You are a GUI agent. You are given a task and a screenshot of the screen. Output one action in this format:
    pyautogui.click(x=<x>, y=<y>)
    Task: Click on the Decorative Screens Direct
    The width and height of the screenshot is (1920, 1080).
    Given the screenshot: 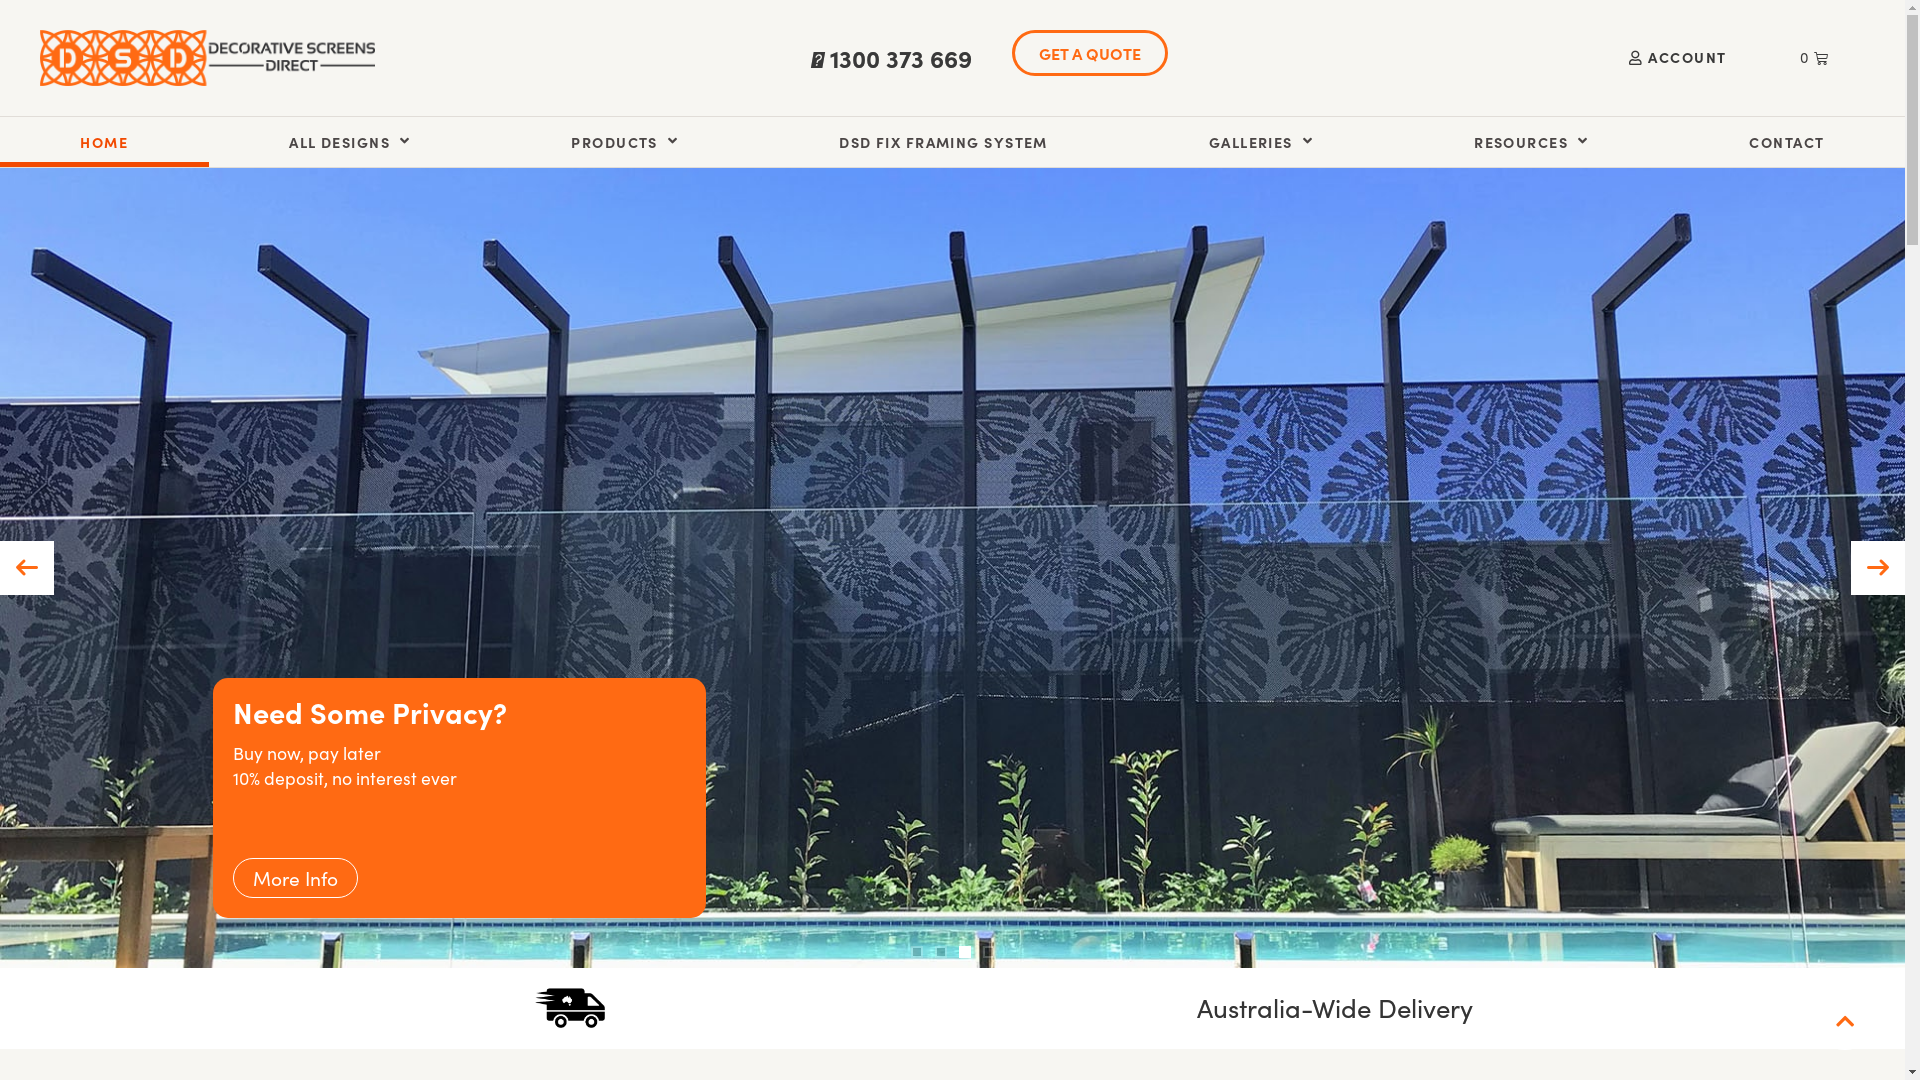 What is the action you would take?
    pyautogui.click(x=208, y=58)
    